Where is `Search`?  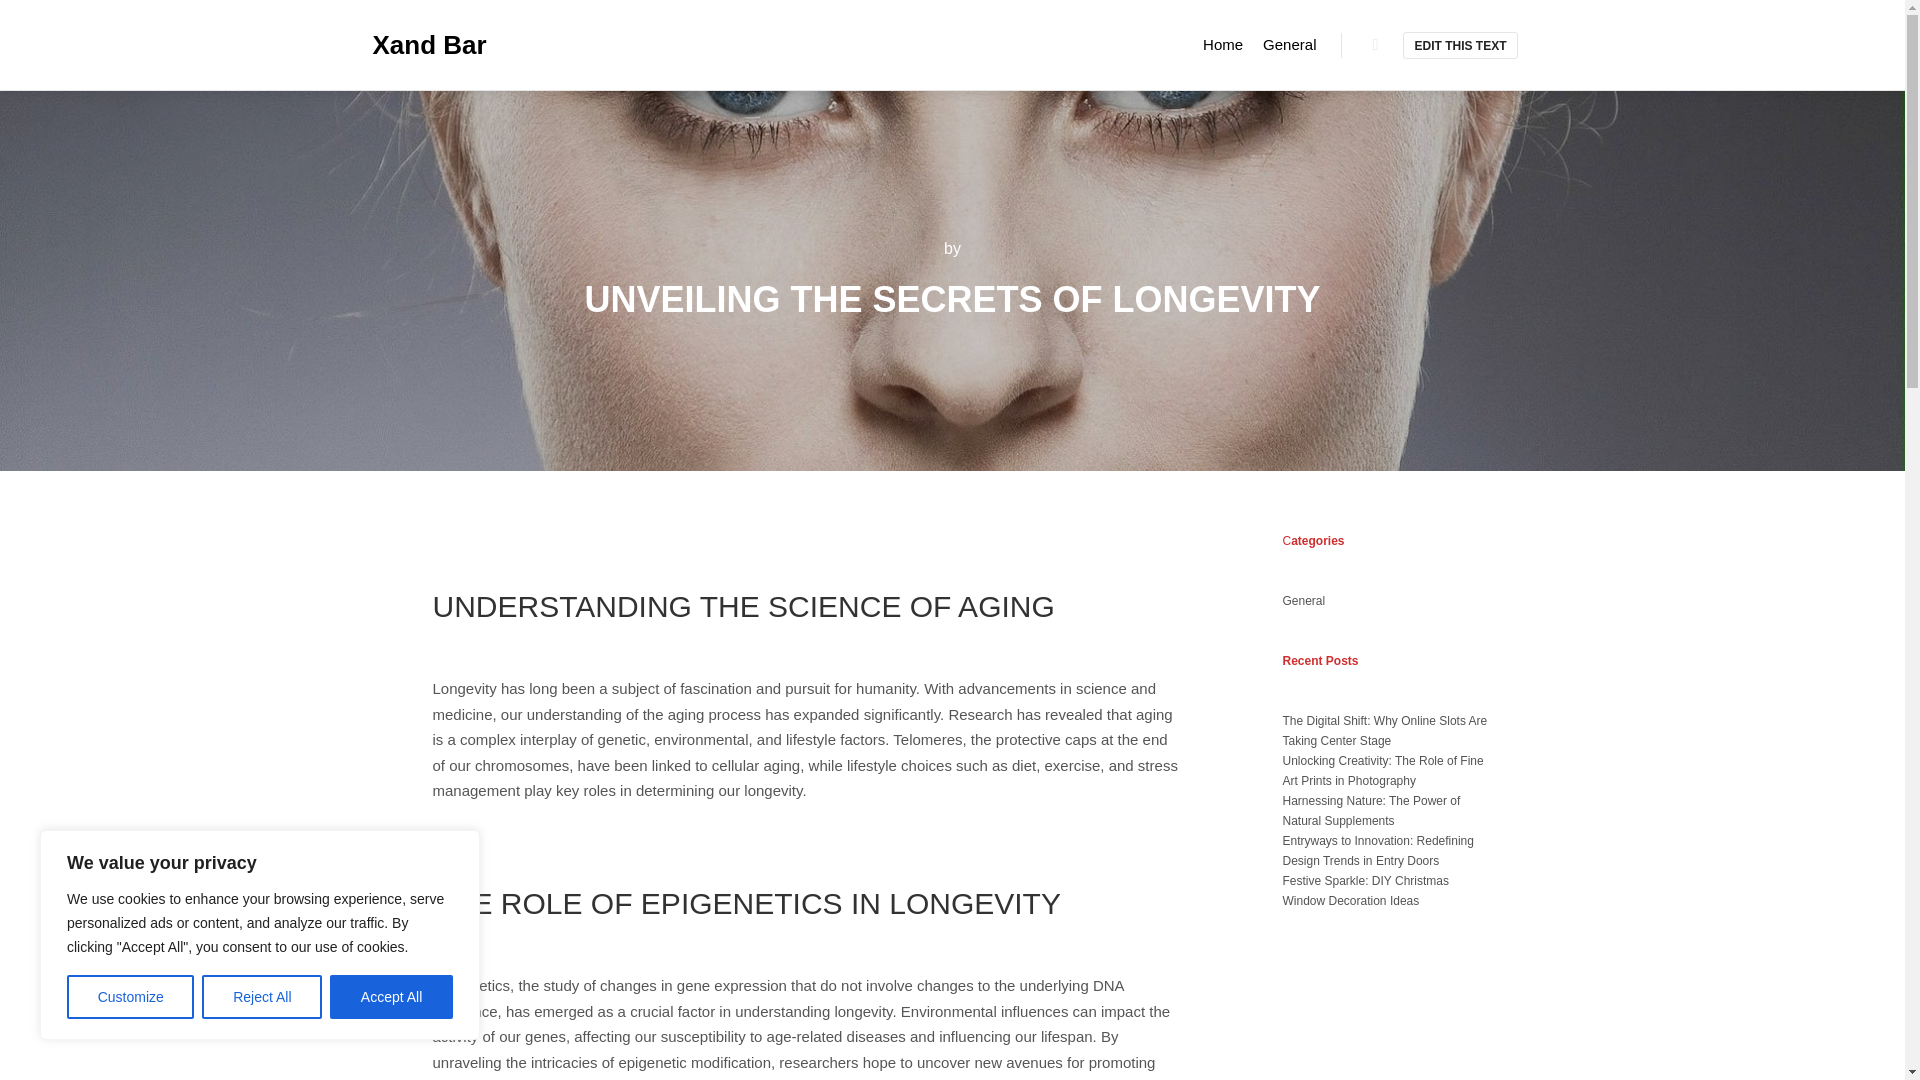 Search is located at coordinates (1375, 45).